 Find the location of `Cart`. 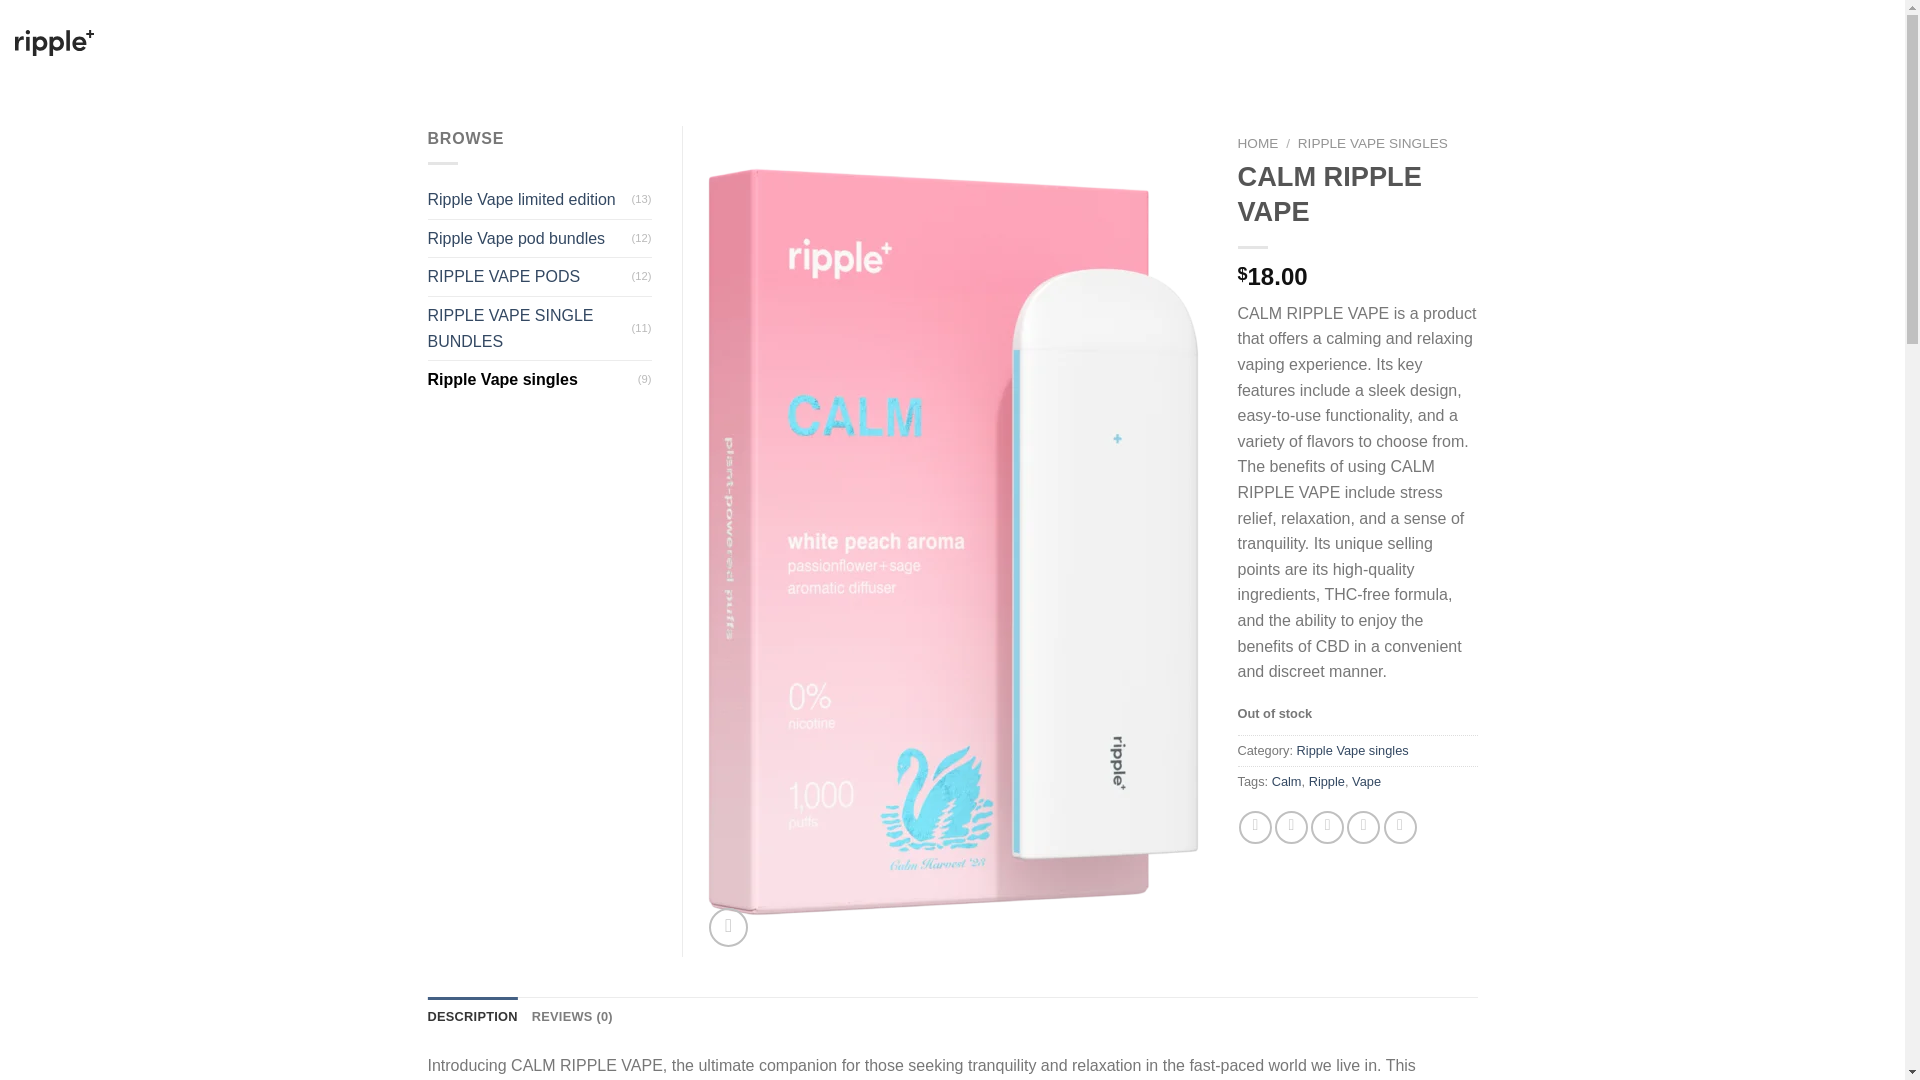

Cart is located at coordinates (1830, 43).